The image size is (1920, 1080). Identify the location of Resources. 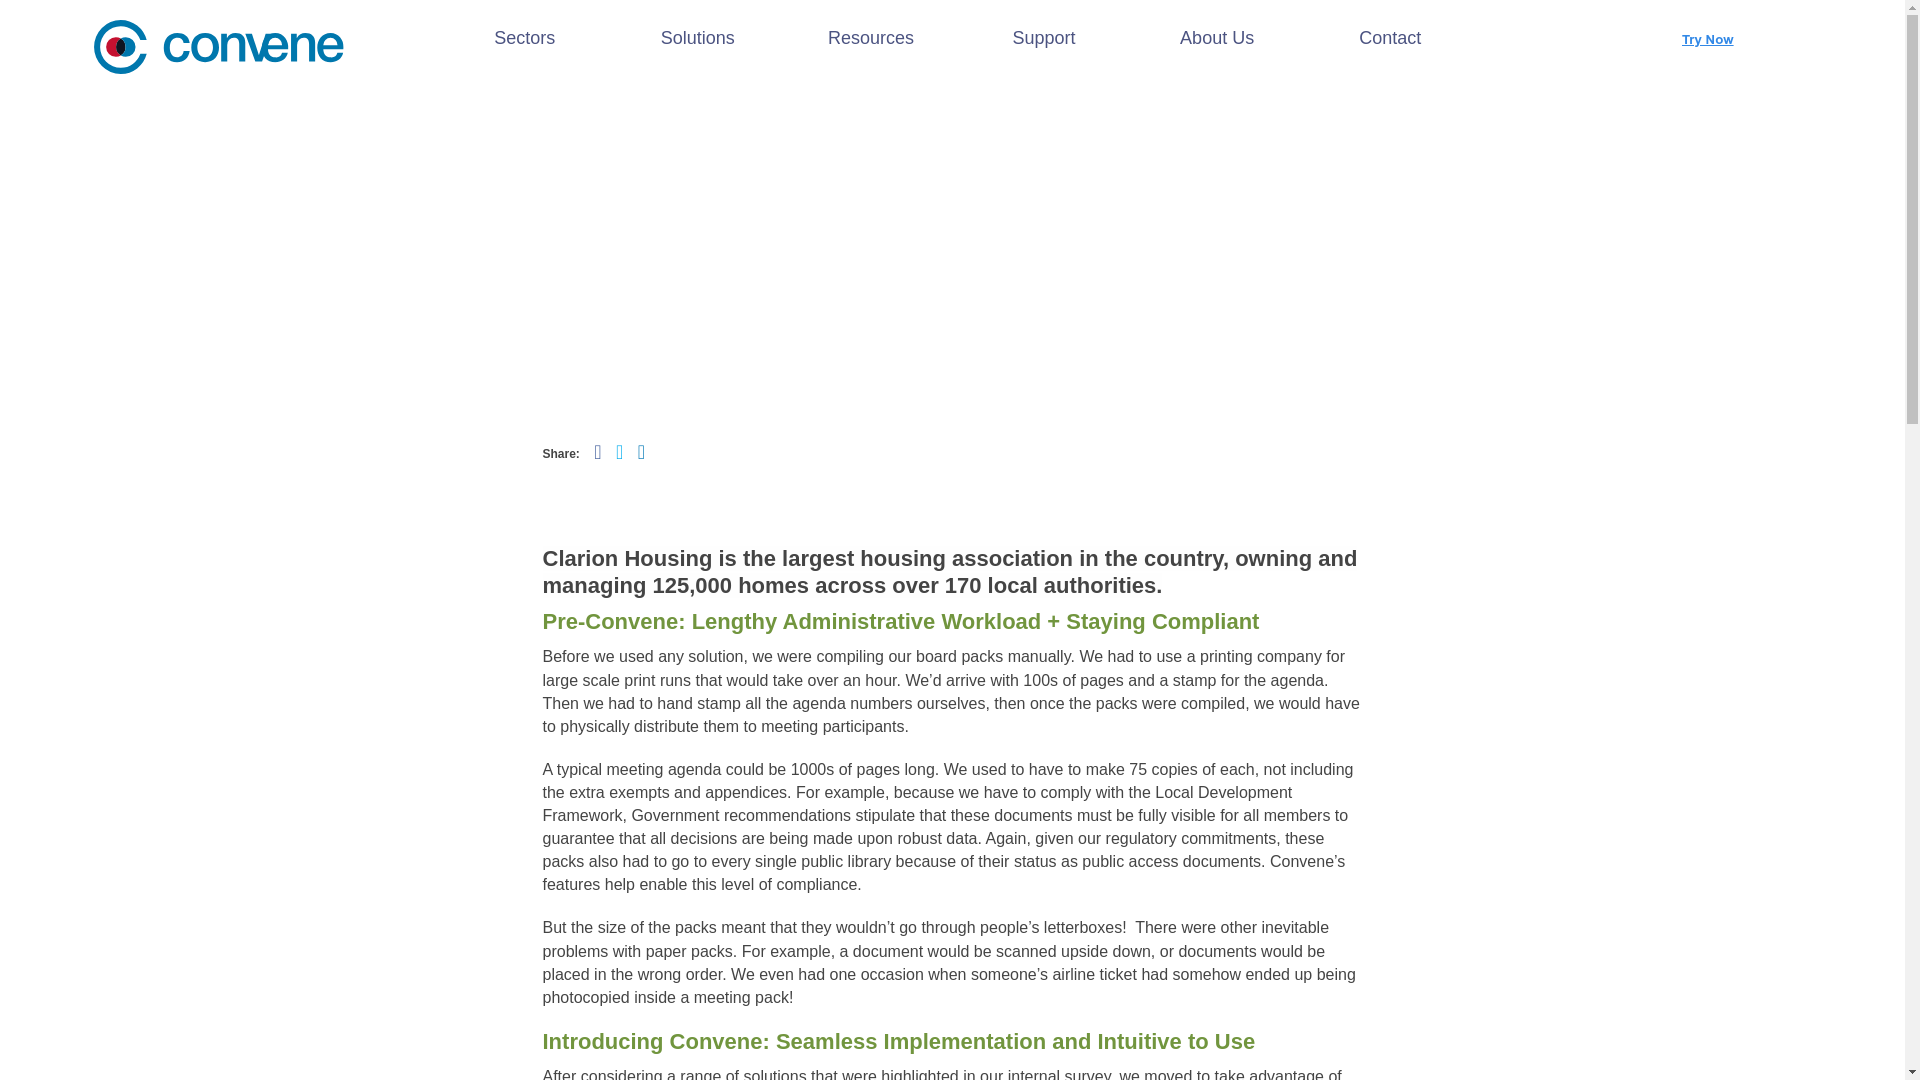
(870, 38).